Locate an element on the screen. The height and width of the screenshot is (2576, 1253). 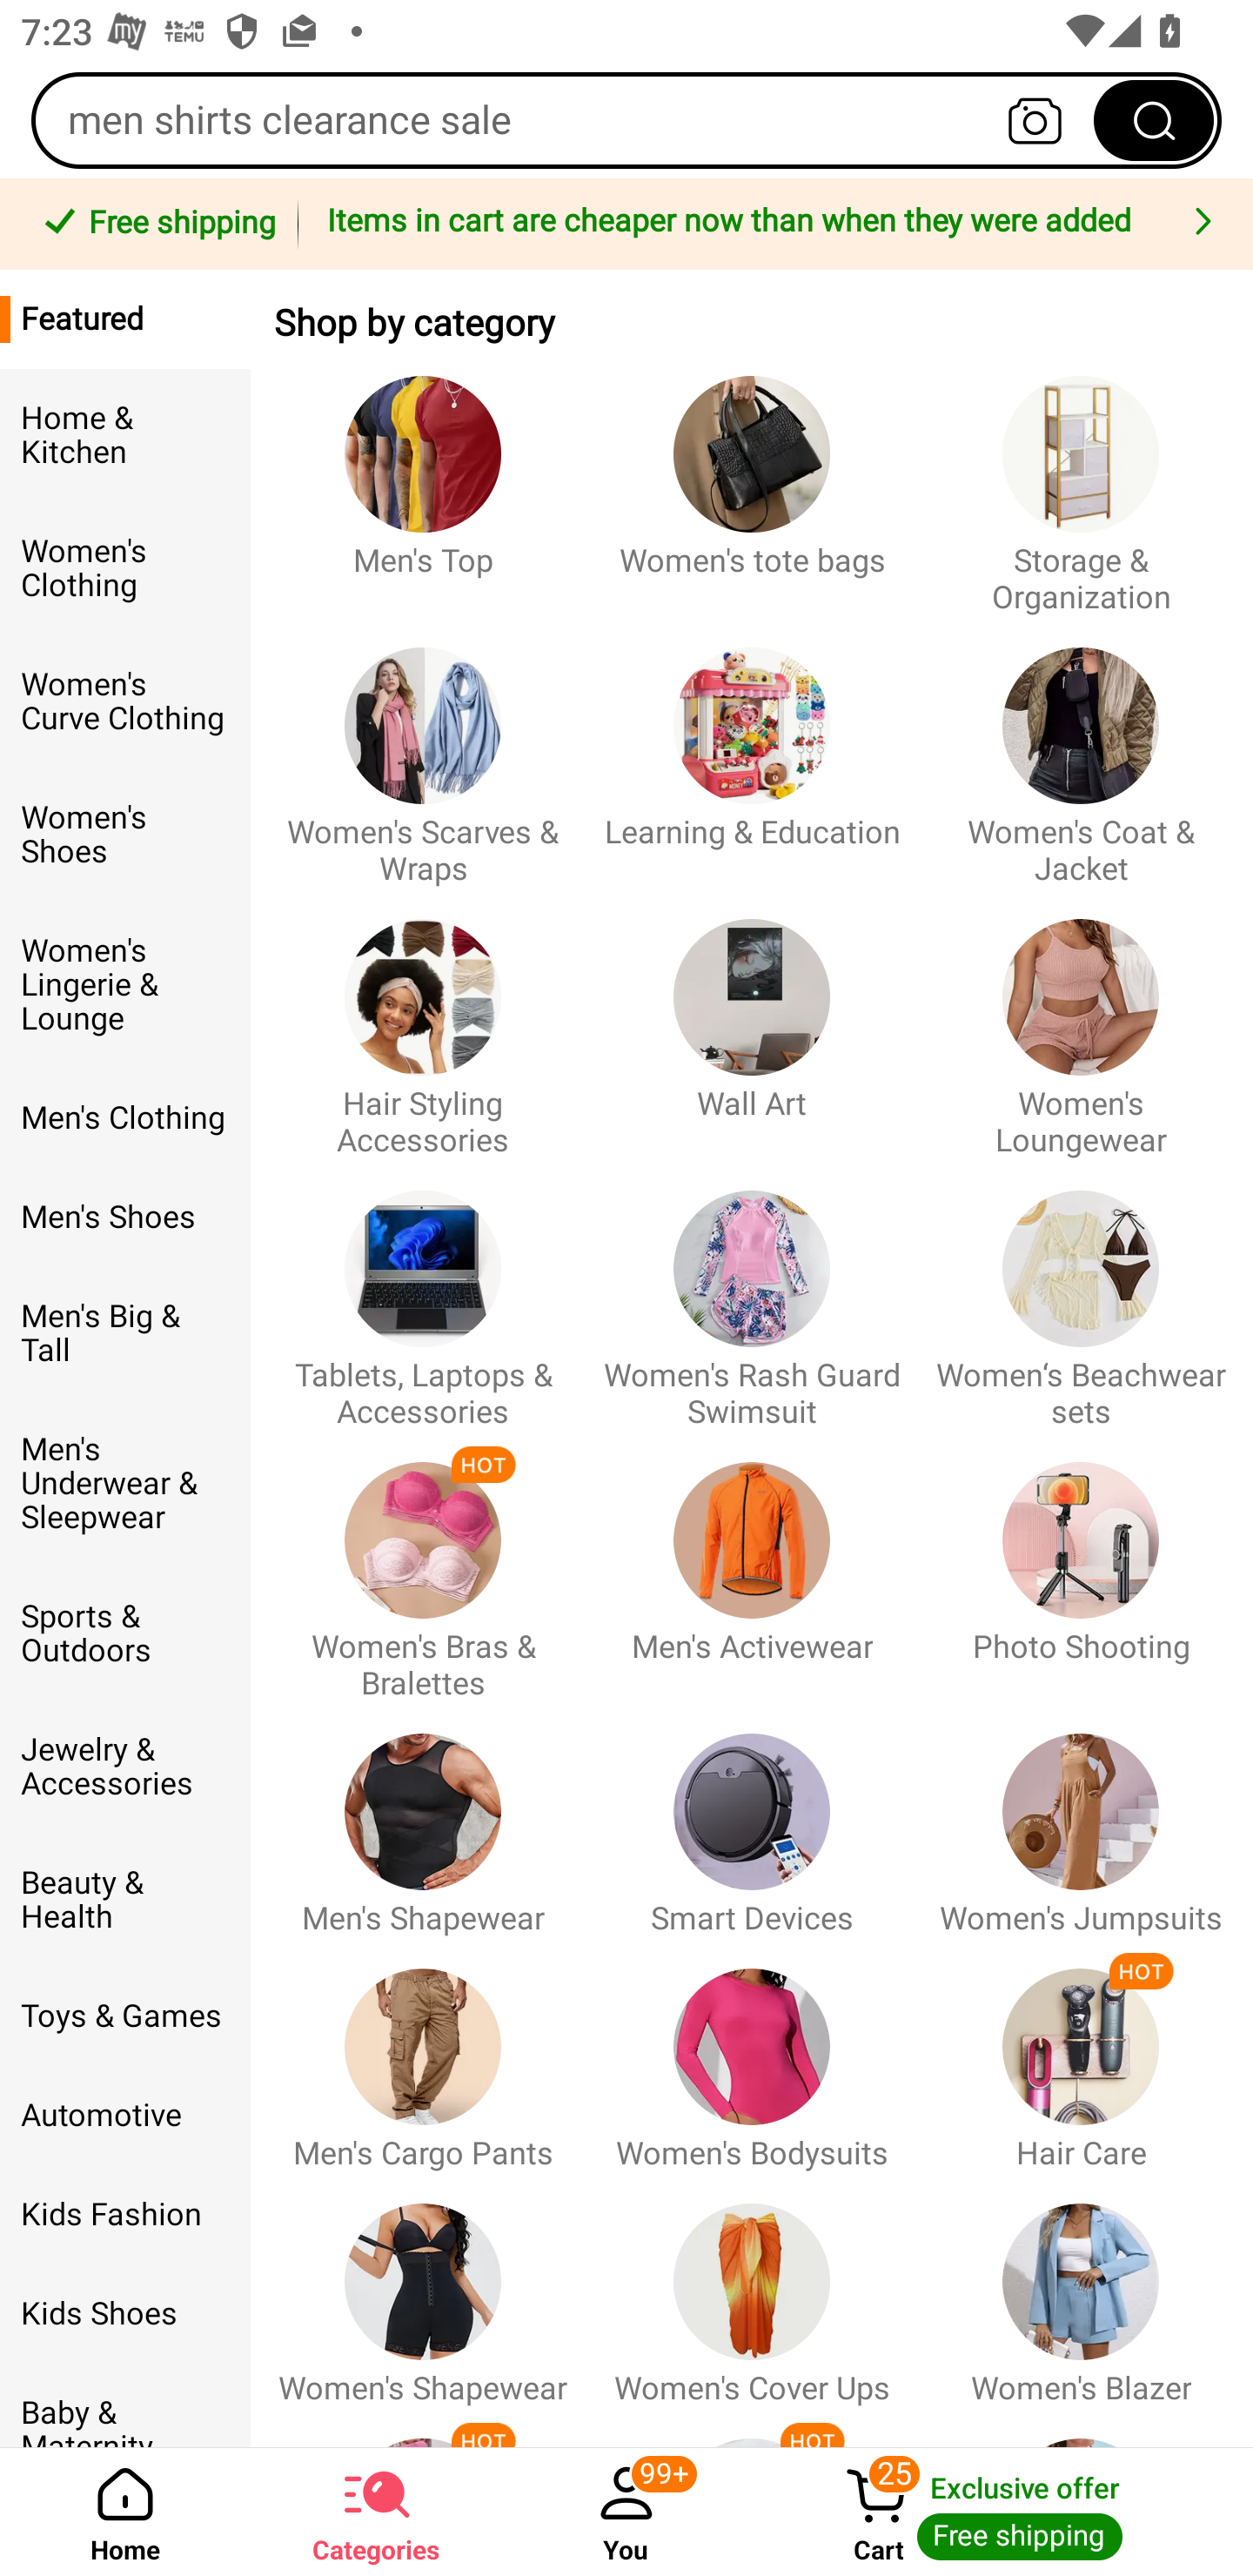
Women's Lingerie & Lounge is located at coordinates (125, 985).